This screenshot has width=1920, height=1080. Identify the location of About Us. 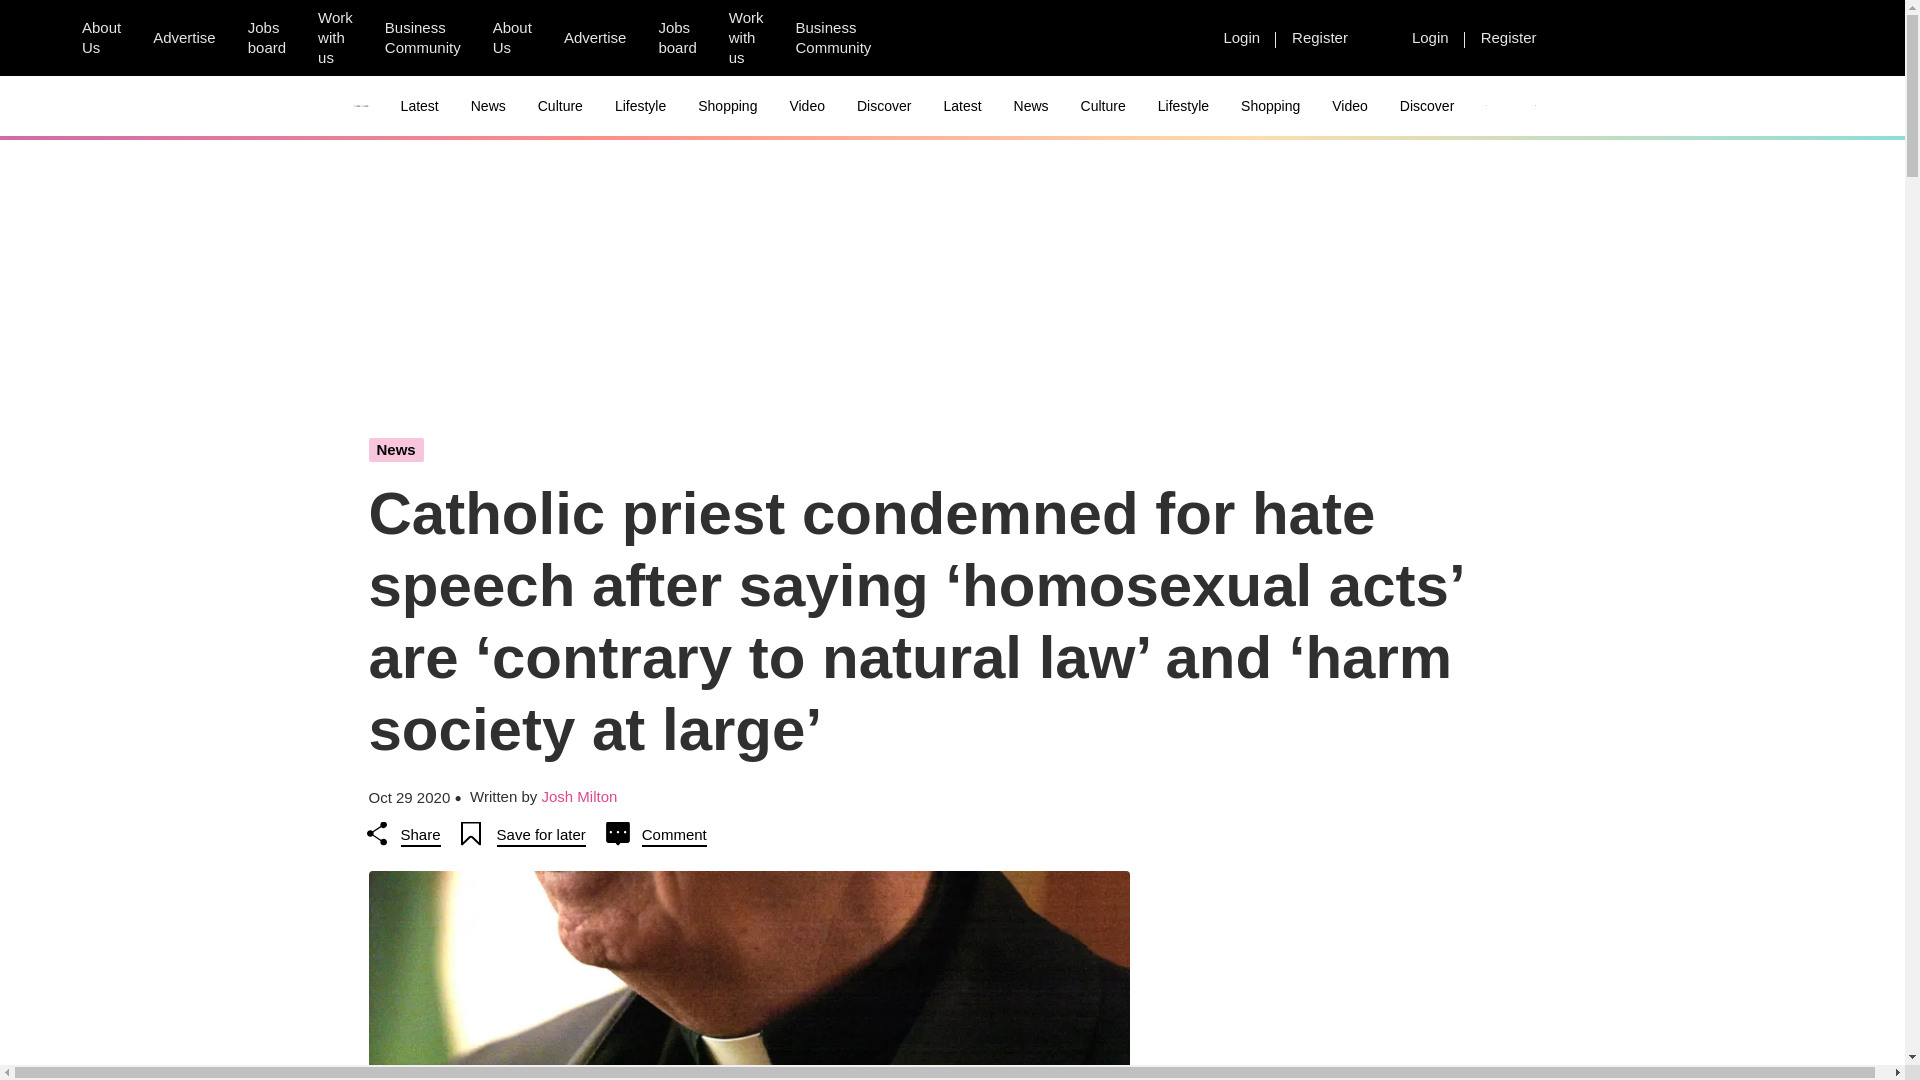
(512, 38).